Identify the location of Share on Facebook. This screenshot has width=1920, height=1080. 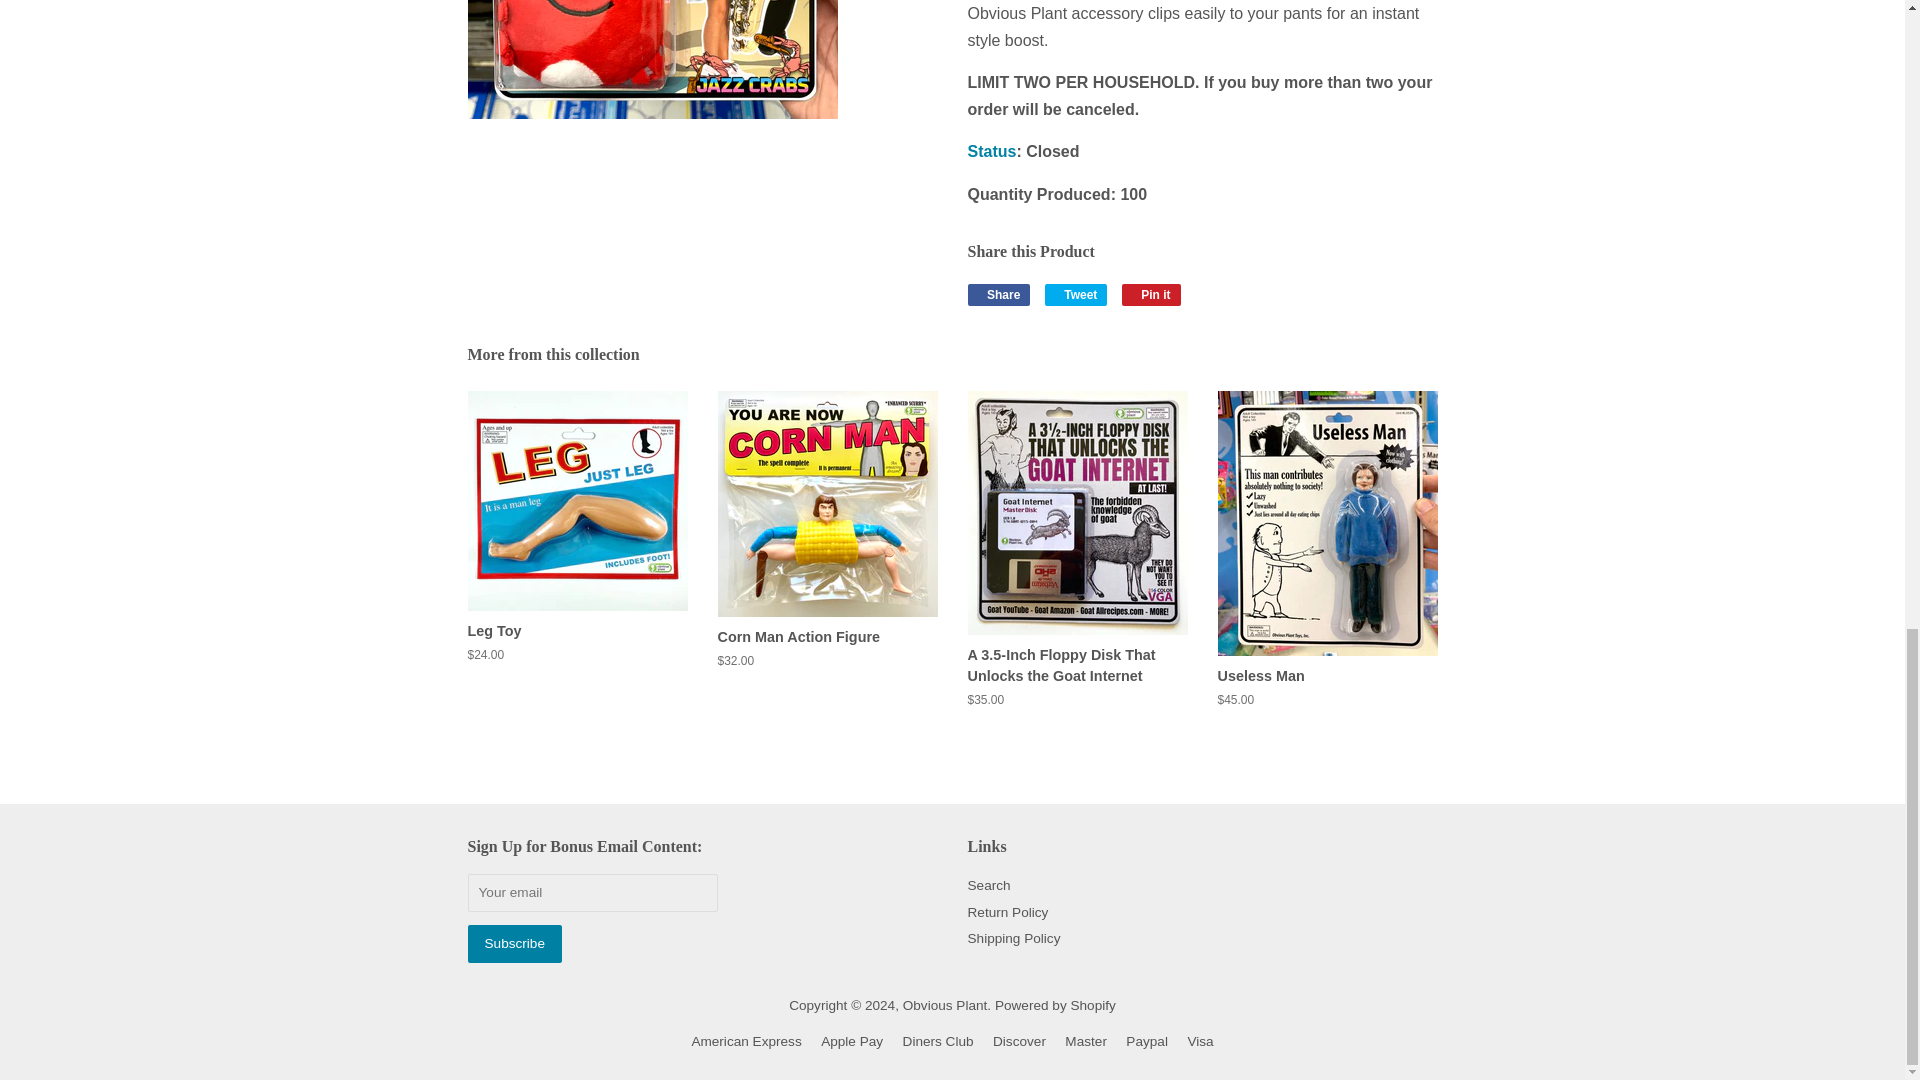
(999, 294).